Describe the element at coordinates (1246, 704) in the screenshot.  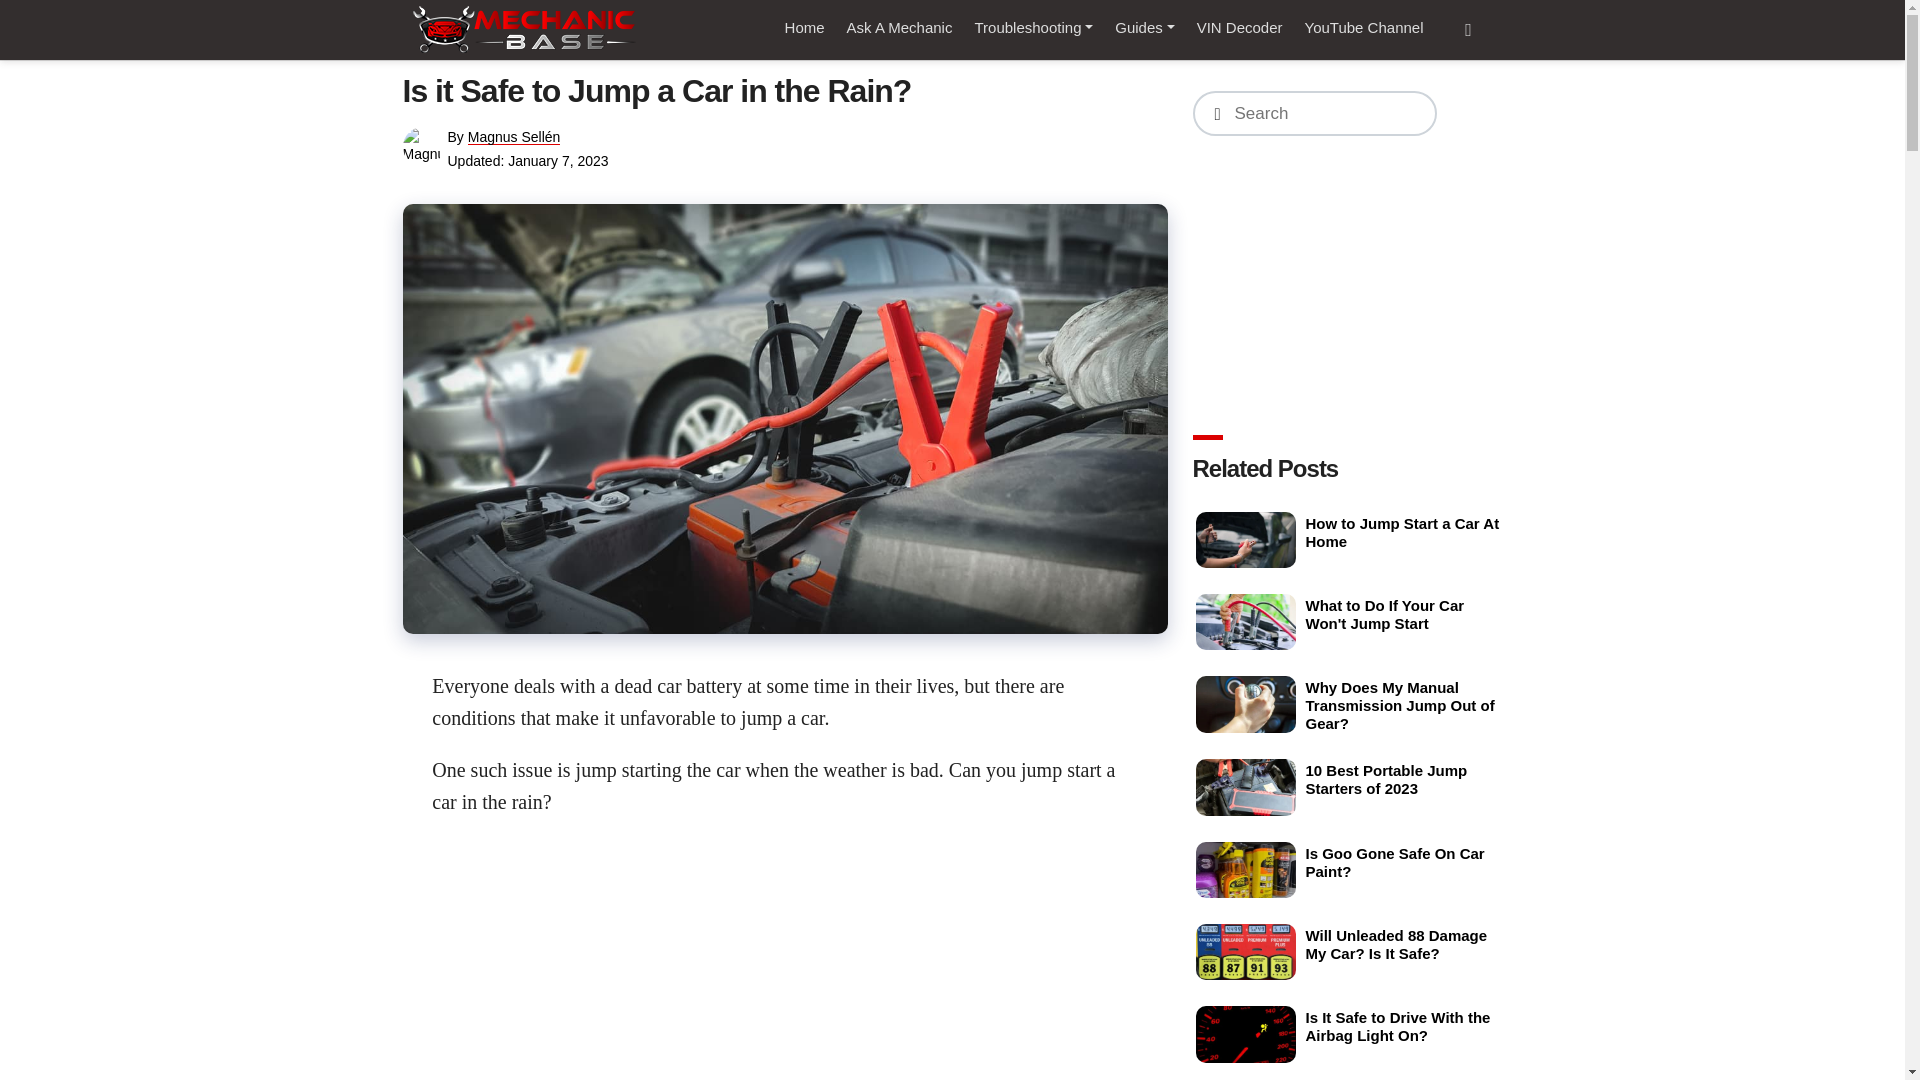
I see `Why Does My Manual Transmission Jump Out of Gear?` at that location.